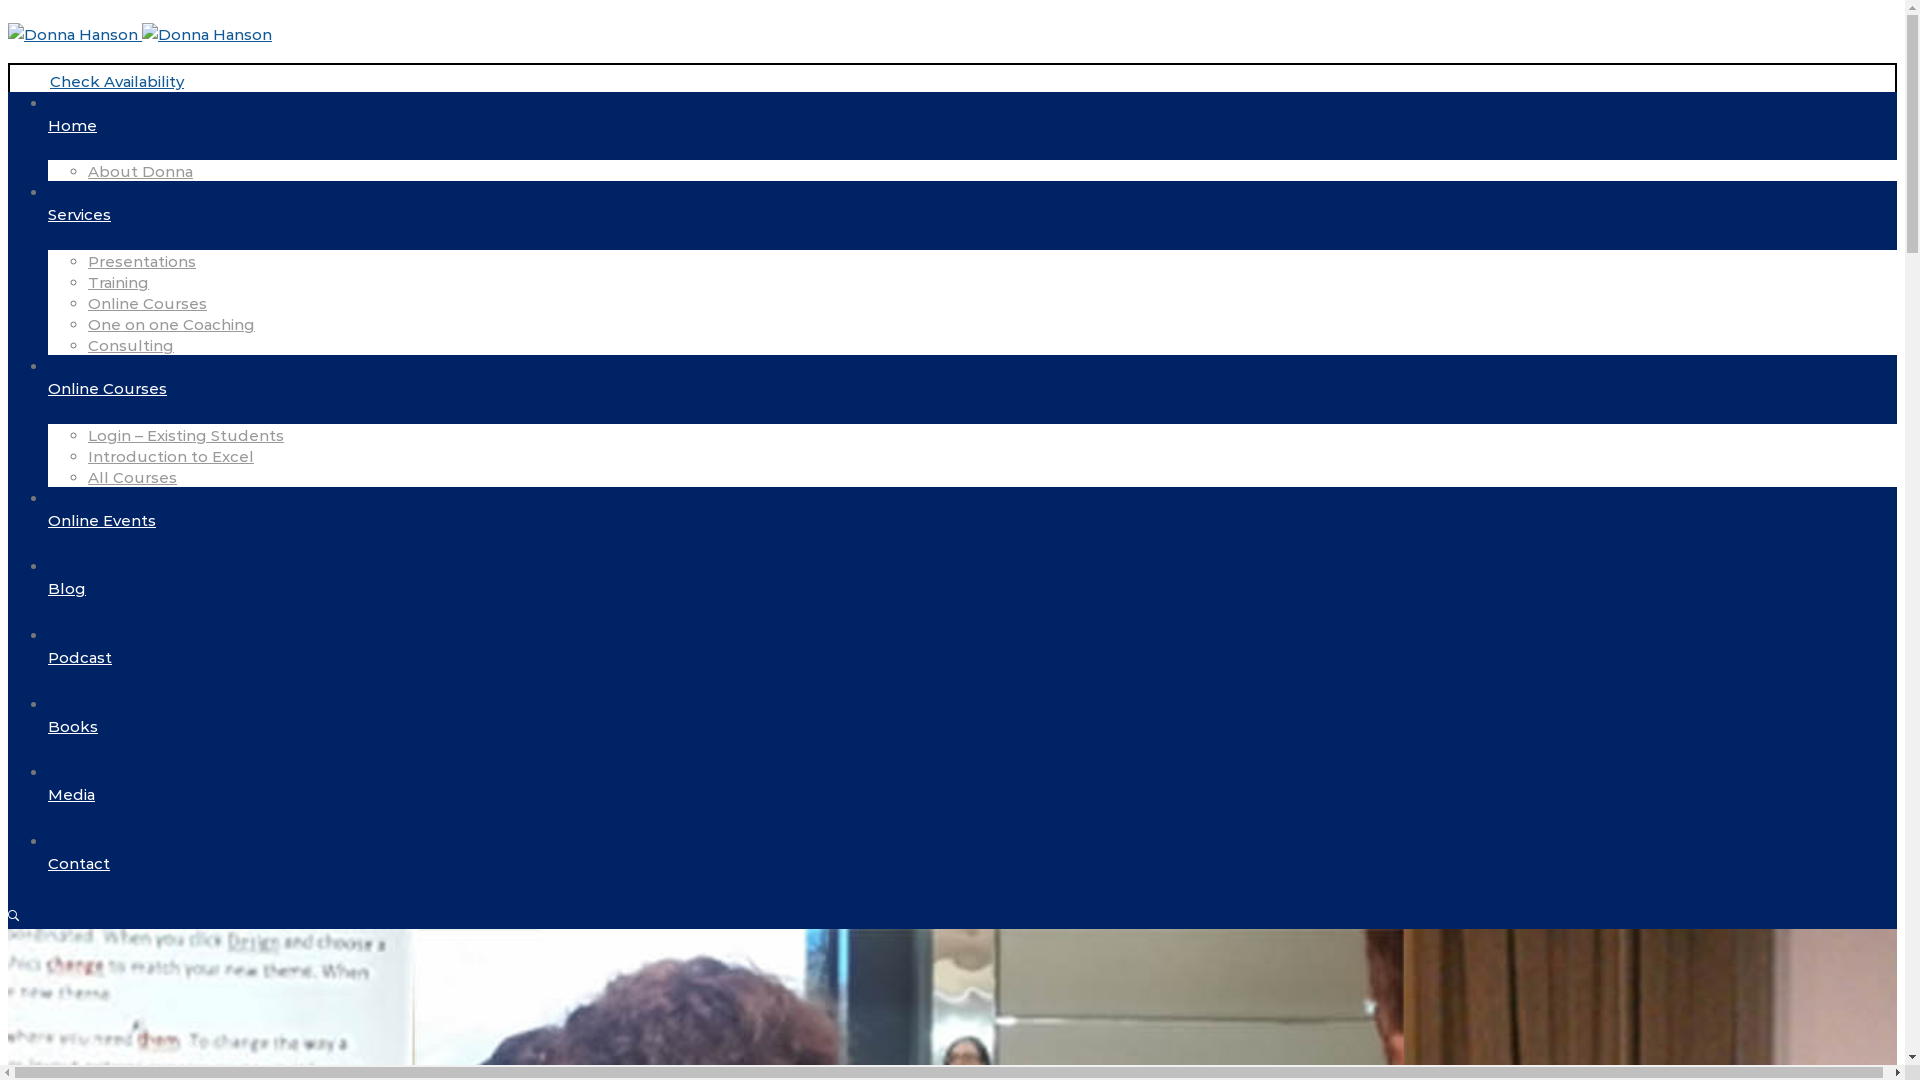 This screenshot has width=1920, height=1080. I want to click on Online Courses, so click(992, 304).